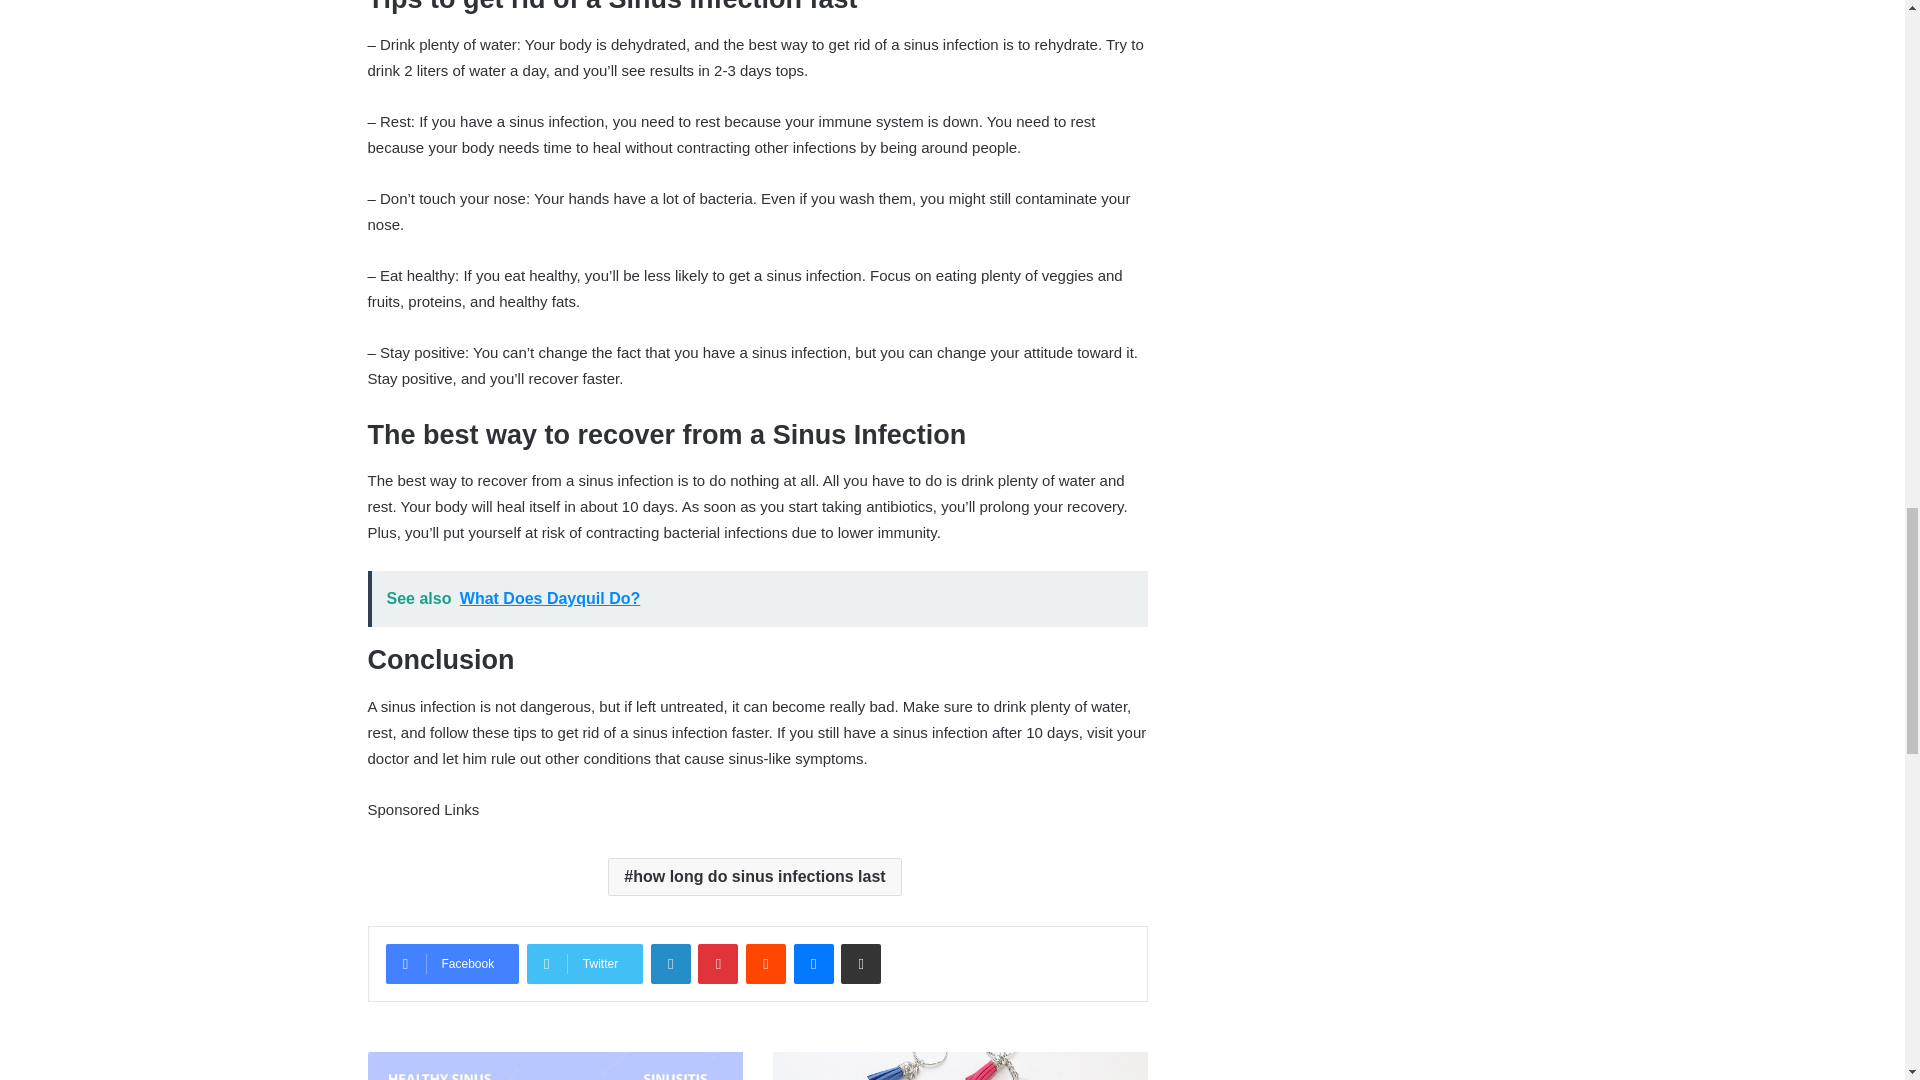  What do you see at coordinates (754, 876) in the screenshot?
I see `how long do sinus infections last` at bounding box center [754, 876].